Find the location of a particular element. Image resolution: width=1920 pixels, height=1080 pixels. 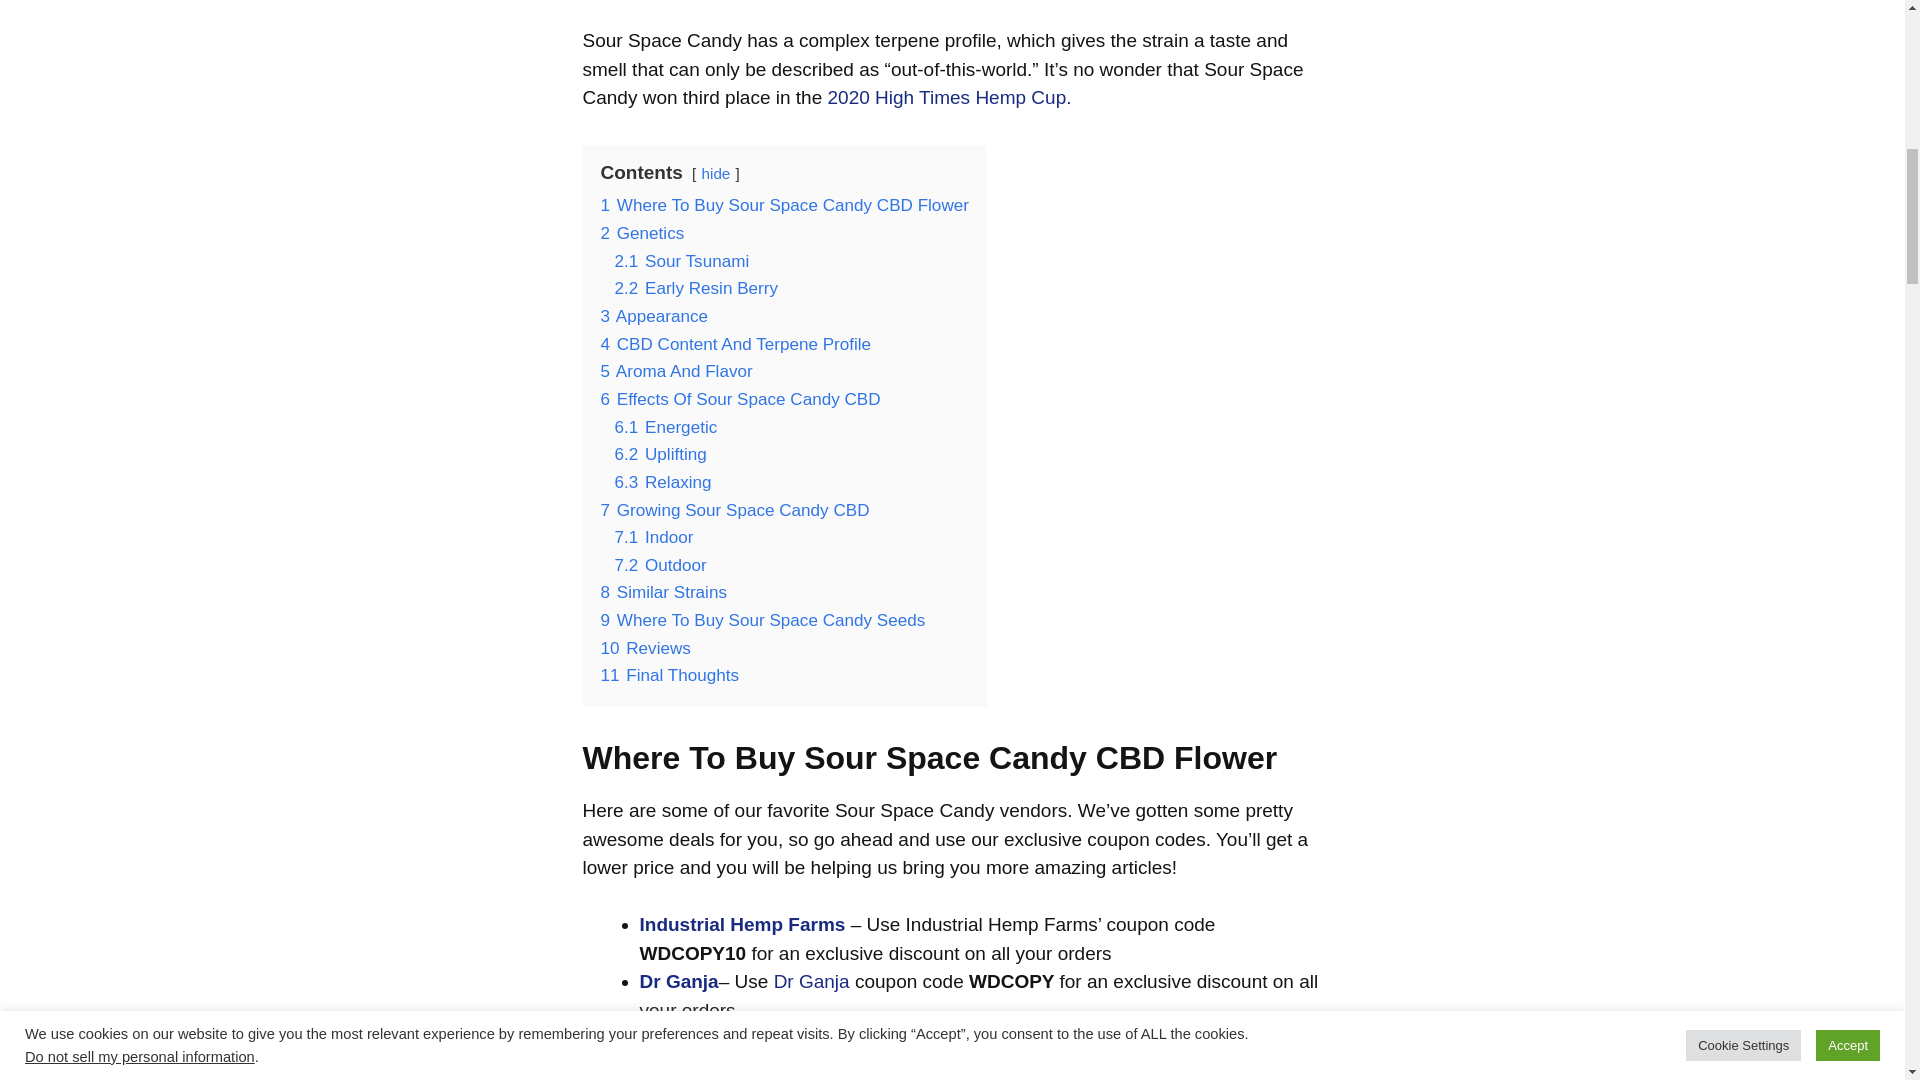

4 CBD Content And Terpene Profile is located at coordinates (735, 344).